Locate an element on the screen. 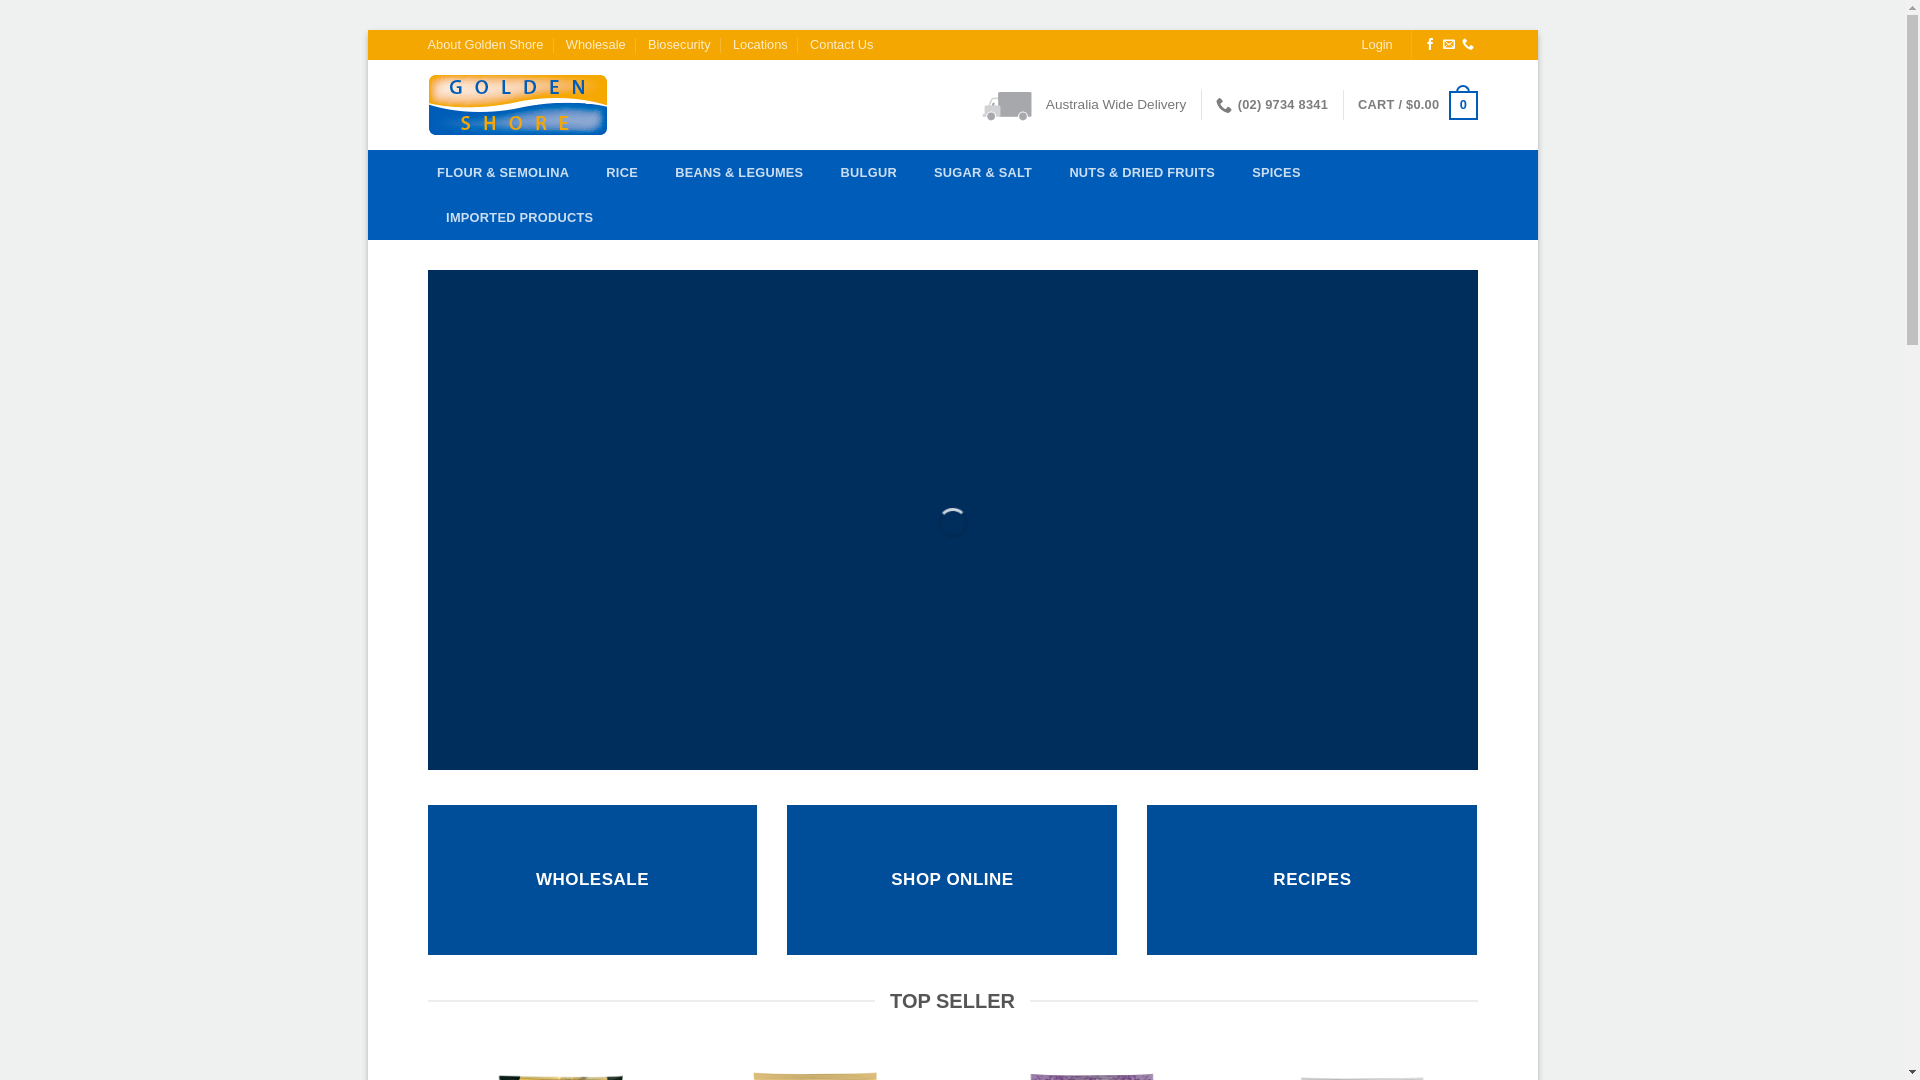  Call us is located at coordinates (1468, 45).